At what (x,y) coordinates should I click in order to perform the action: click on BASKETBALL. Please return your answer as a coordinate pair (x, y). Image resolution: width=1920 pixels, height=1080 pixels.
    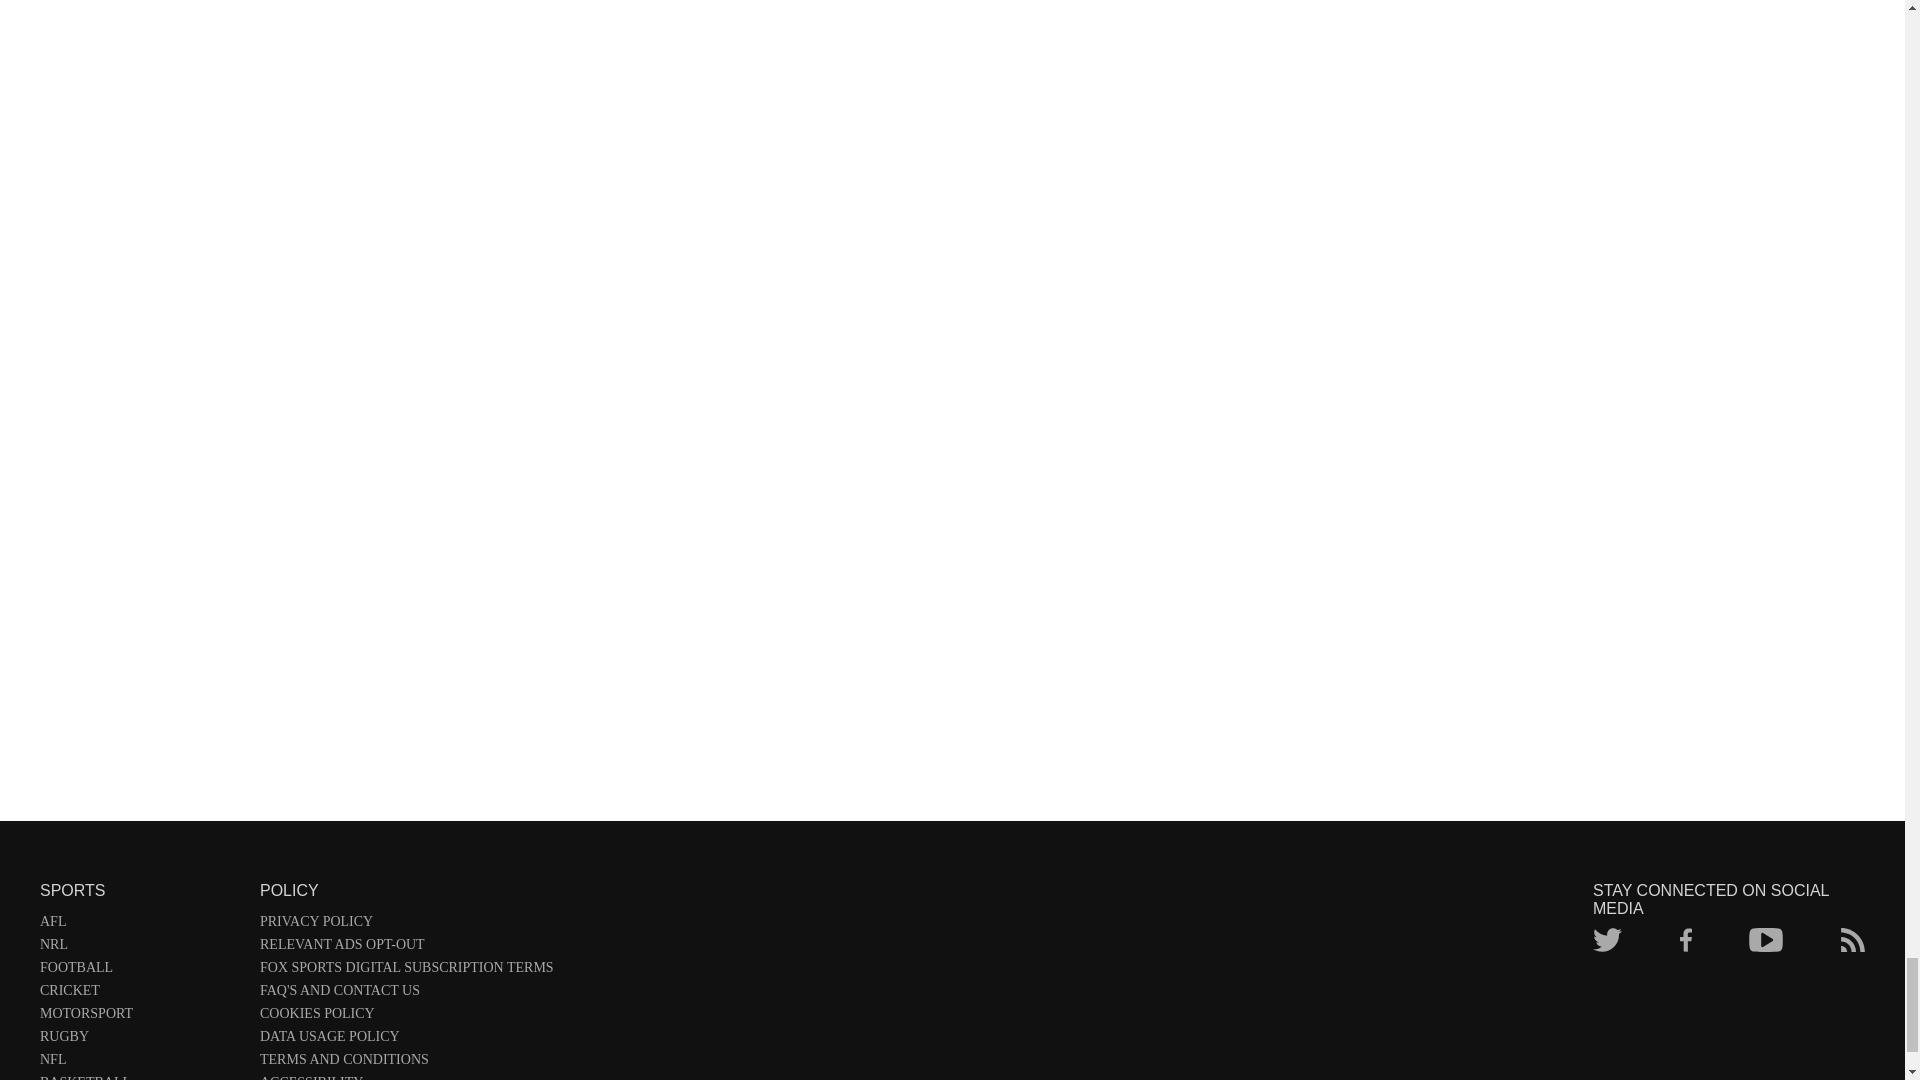
    Looking at the image, I should click on (140, 1077).